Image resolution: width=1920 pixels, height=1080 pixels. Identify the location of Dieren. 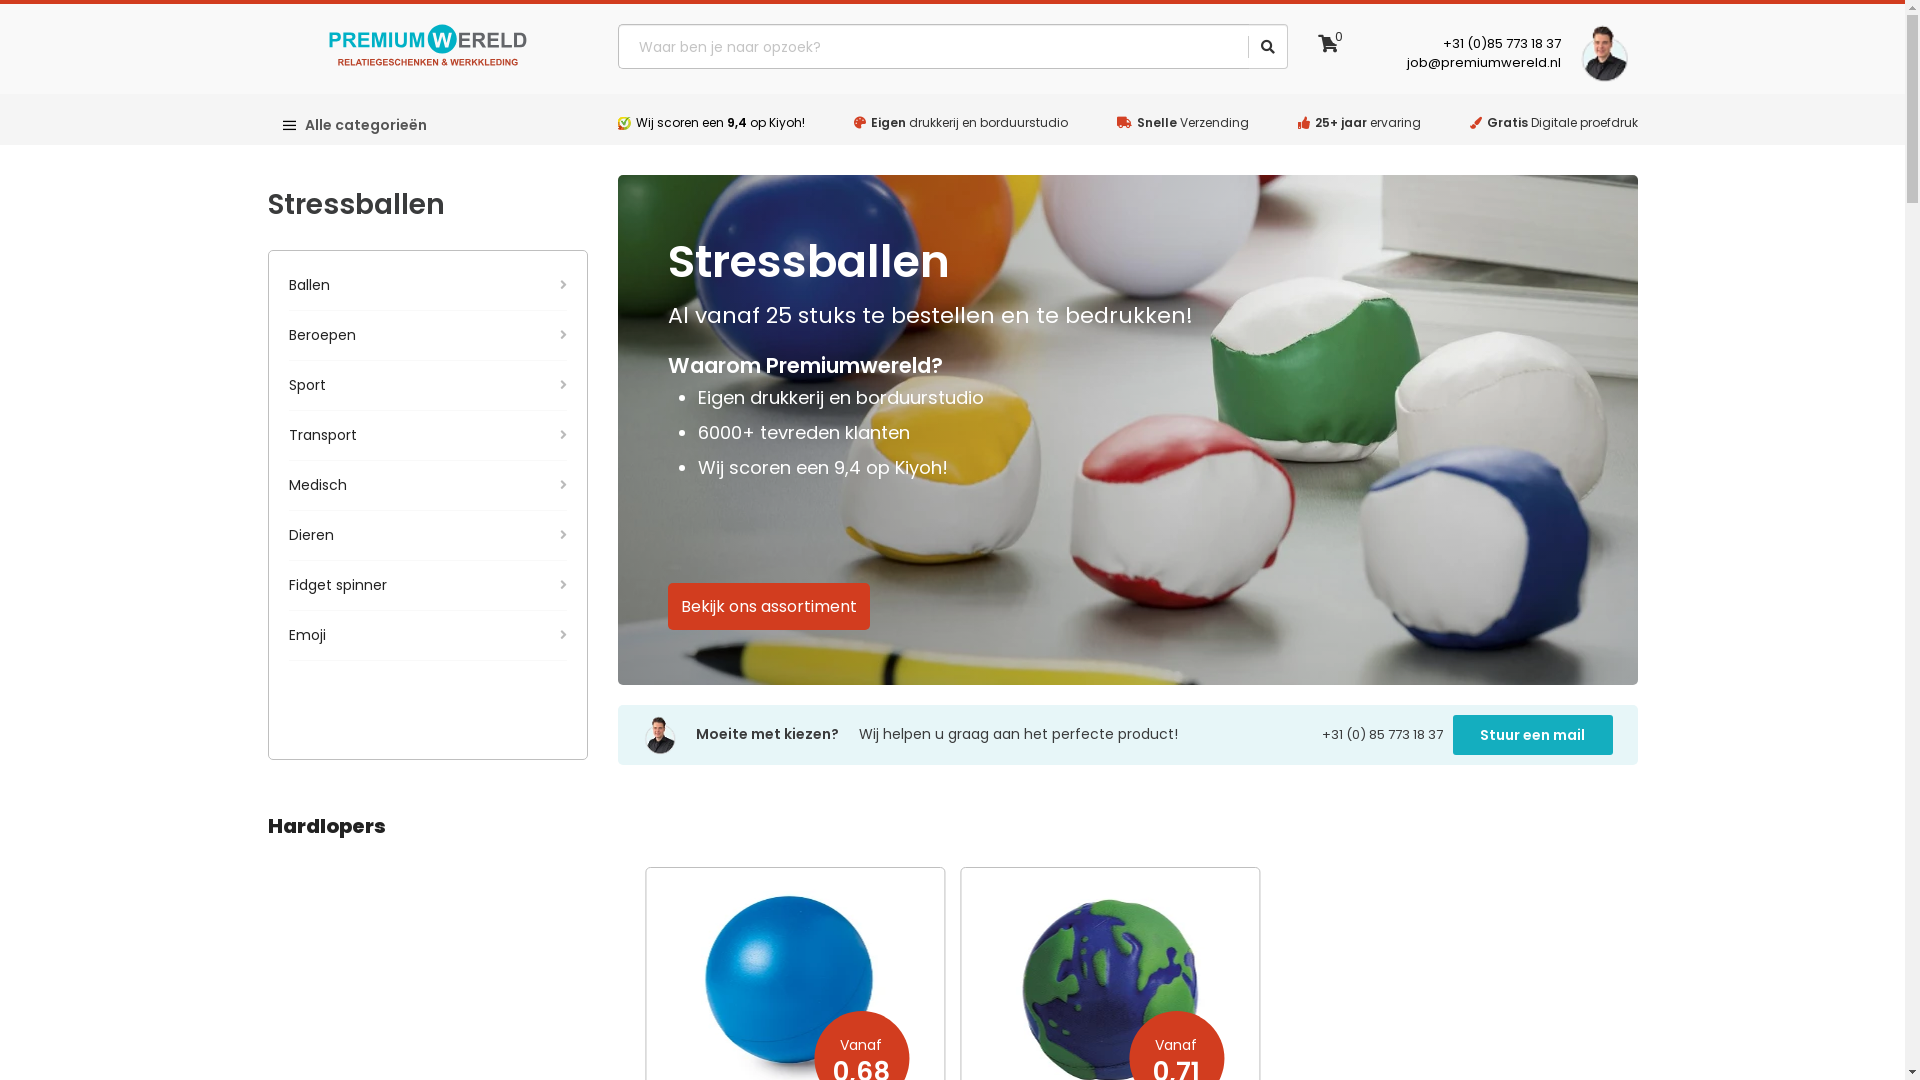
(427, 536).